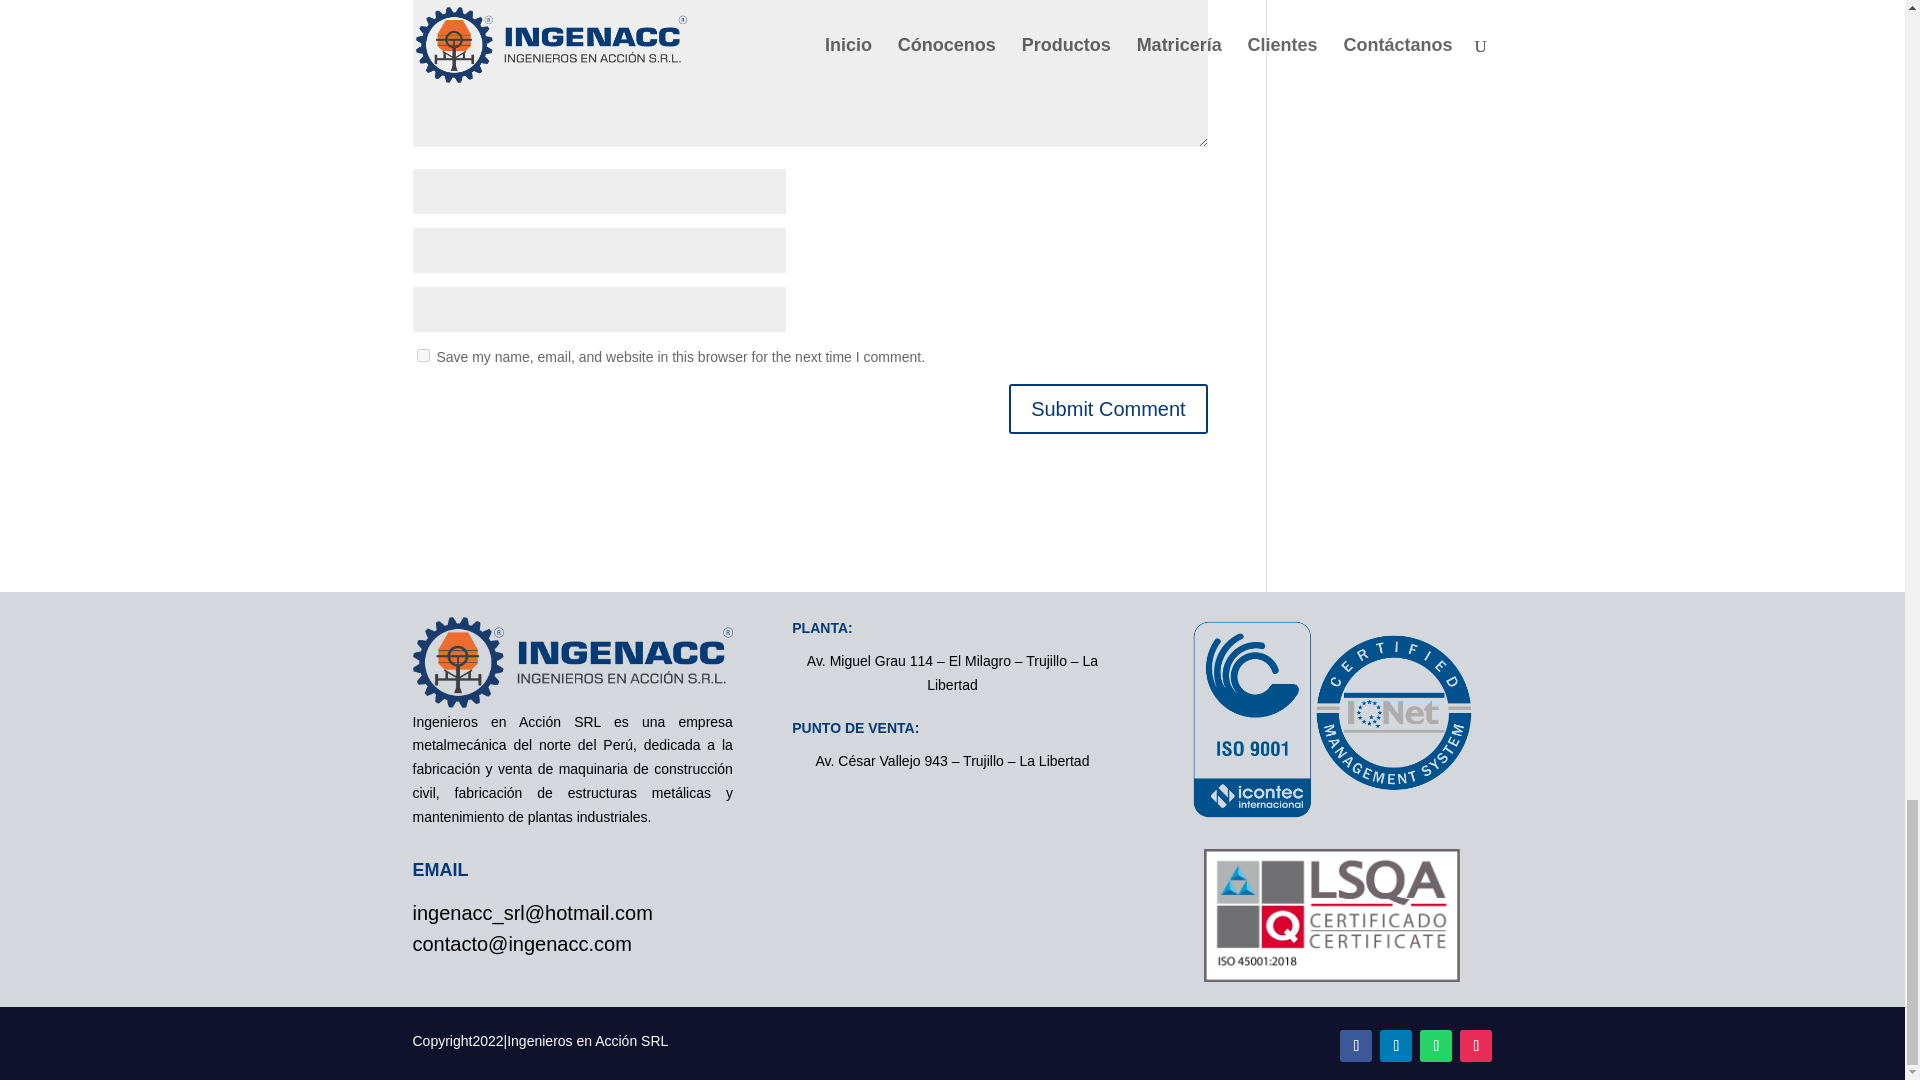 The height and width of the screenshot is (1080, 1920). I want to click on Follow on LinkedIn, so click(1396, 1046).